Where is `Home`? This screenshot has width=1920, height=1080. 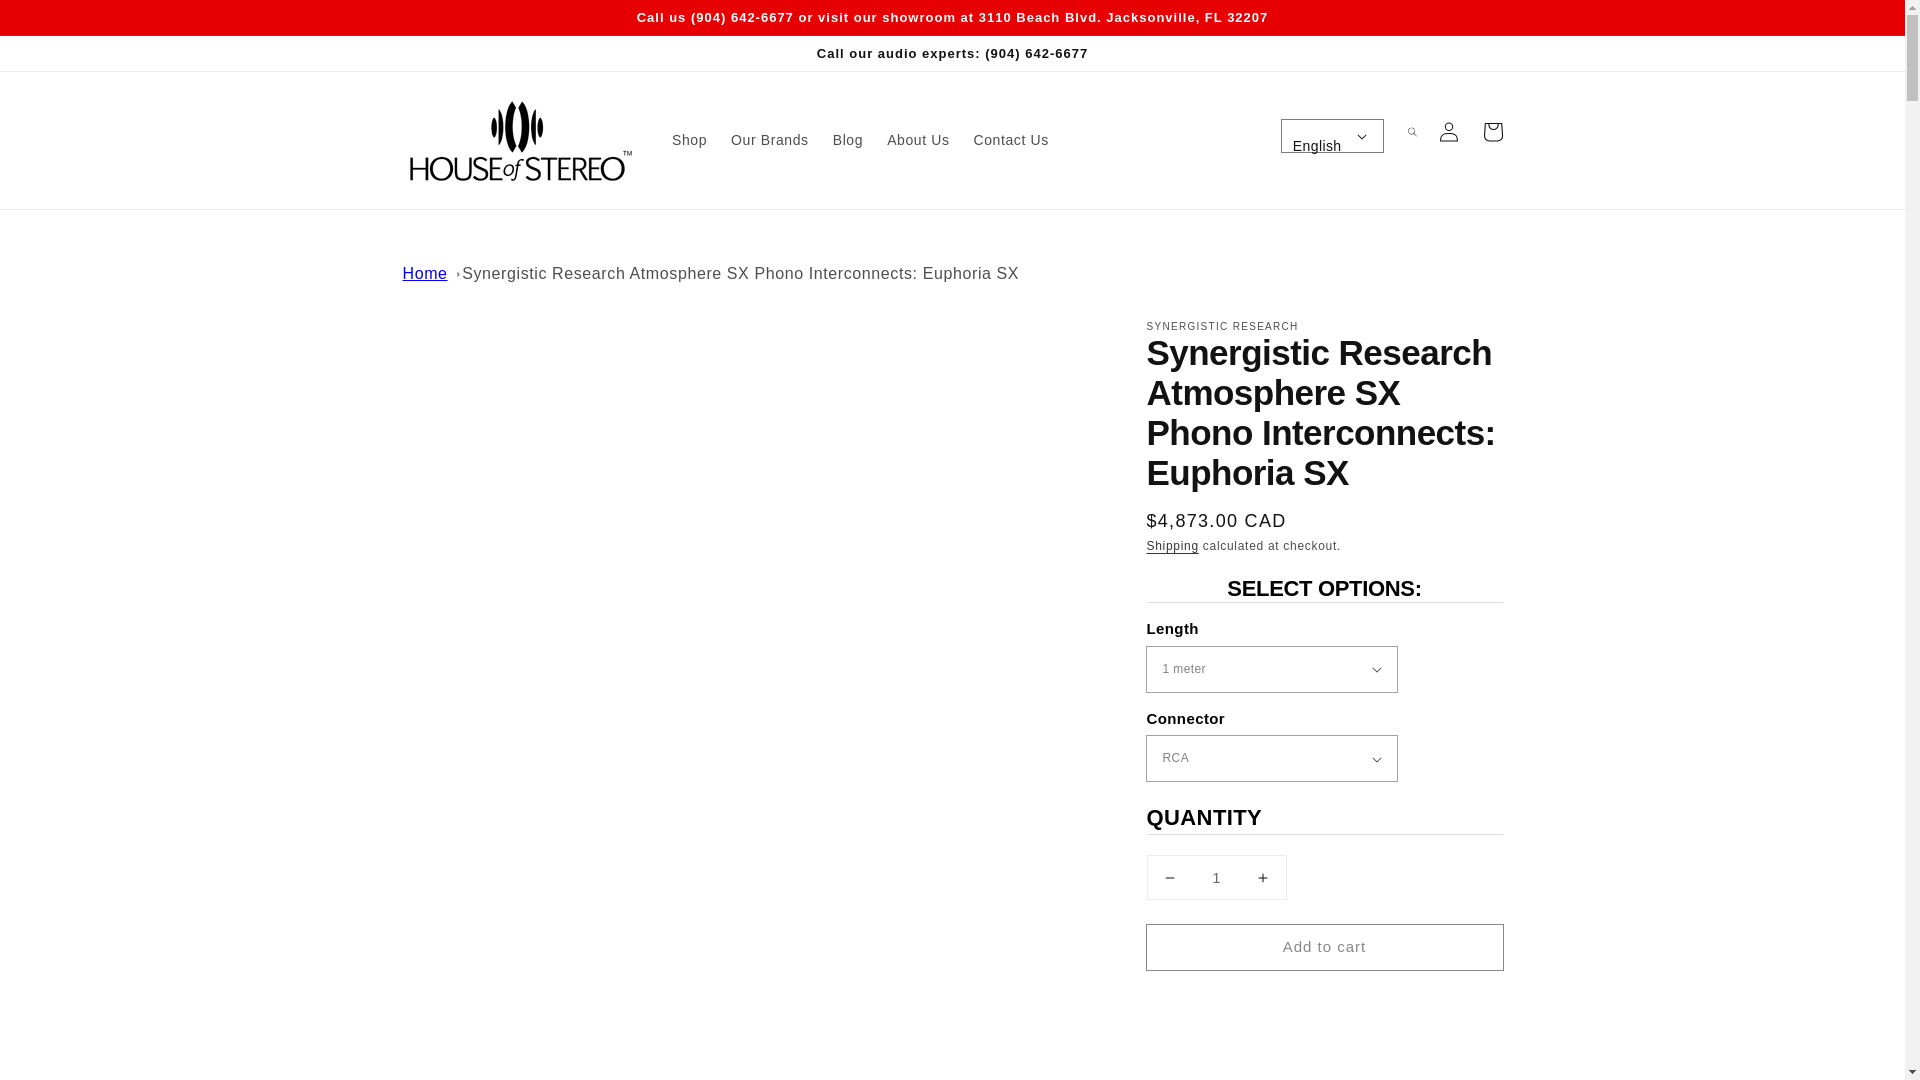 Home is located at coordinates (424, 272).